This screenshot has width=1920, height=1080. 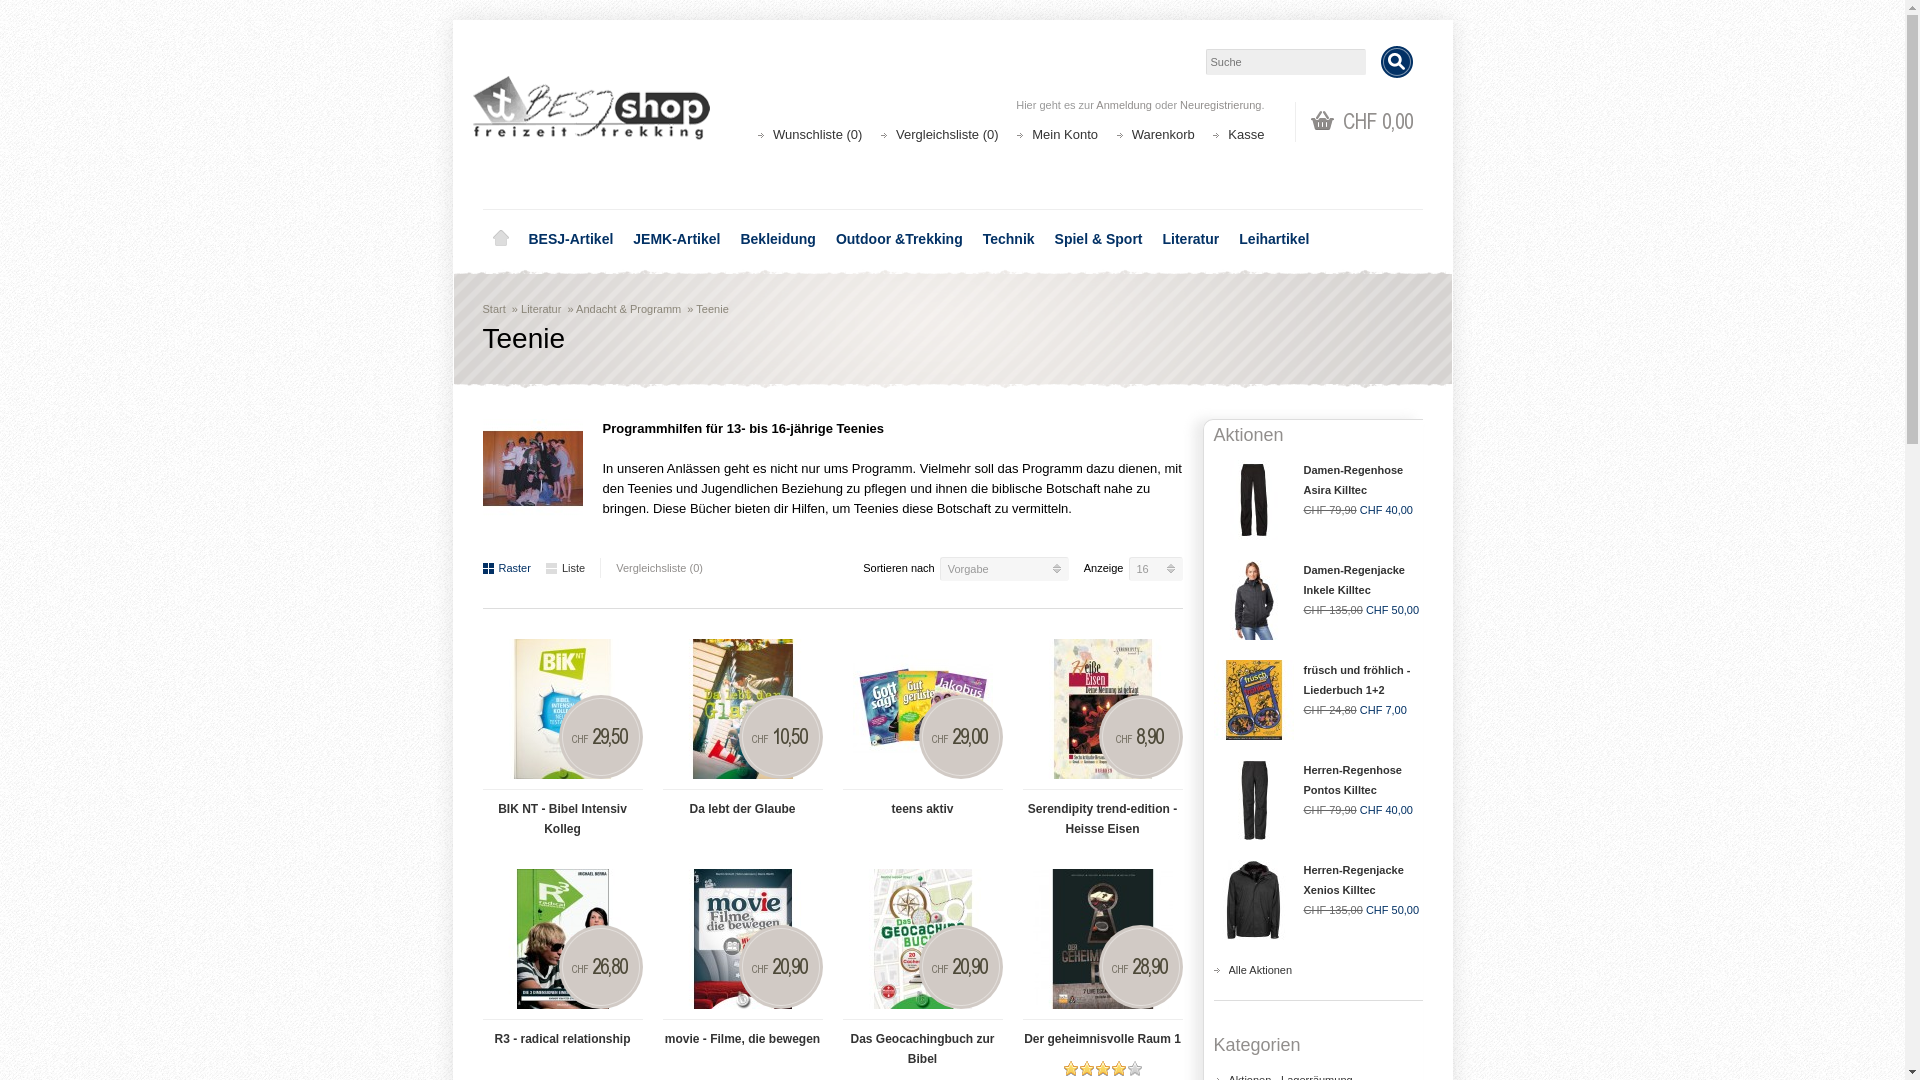 What do you see at coordinates (1362, 910) in the screenshot?
I see `CHF 135,00 CHF 50,00` at bounding box center [1362, 910].